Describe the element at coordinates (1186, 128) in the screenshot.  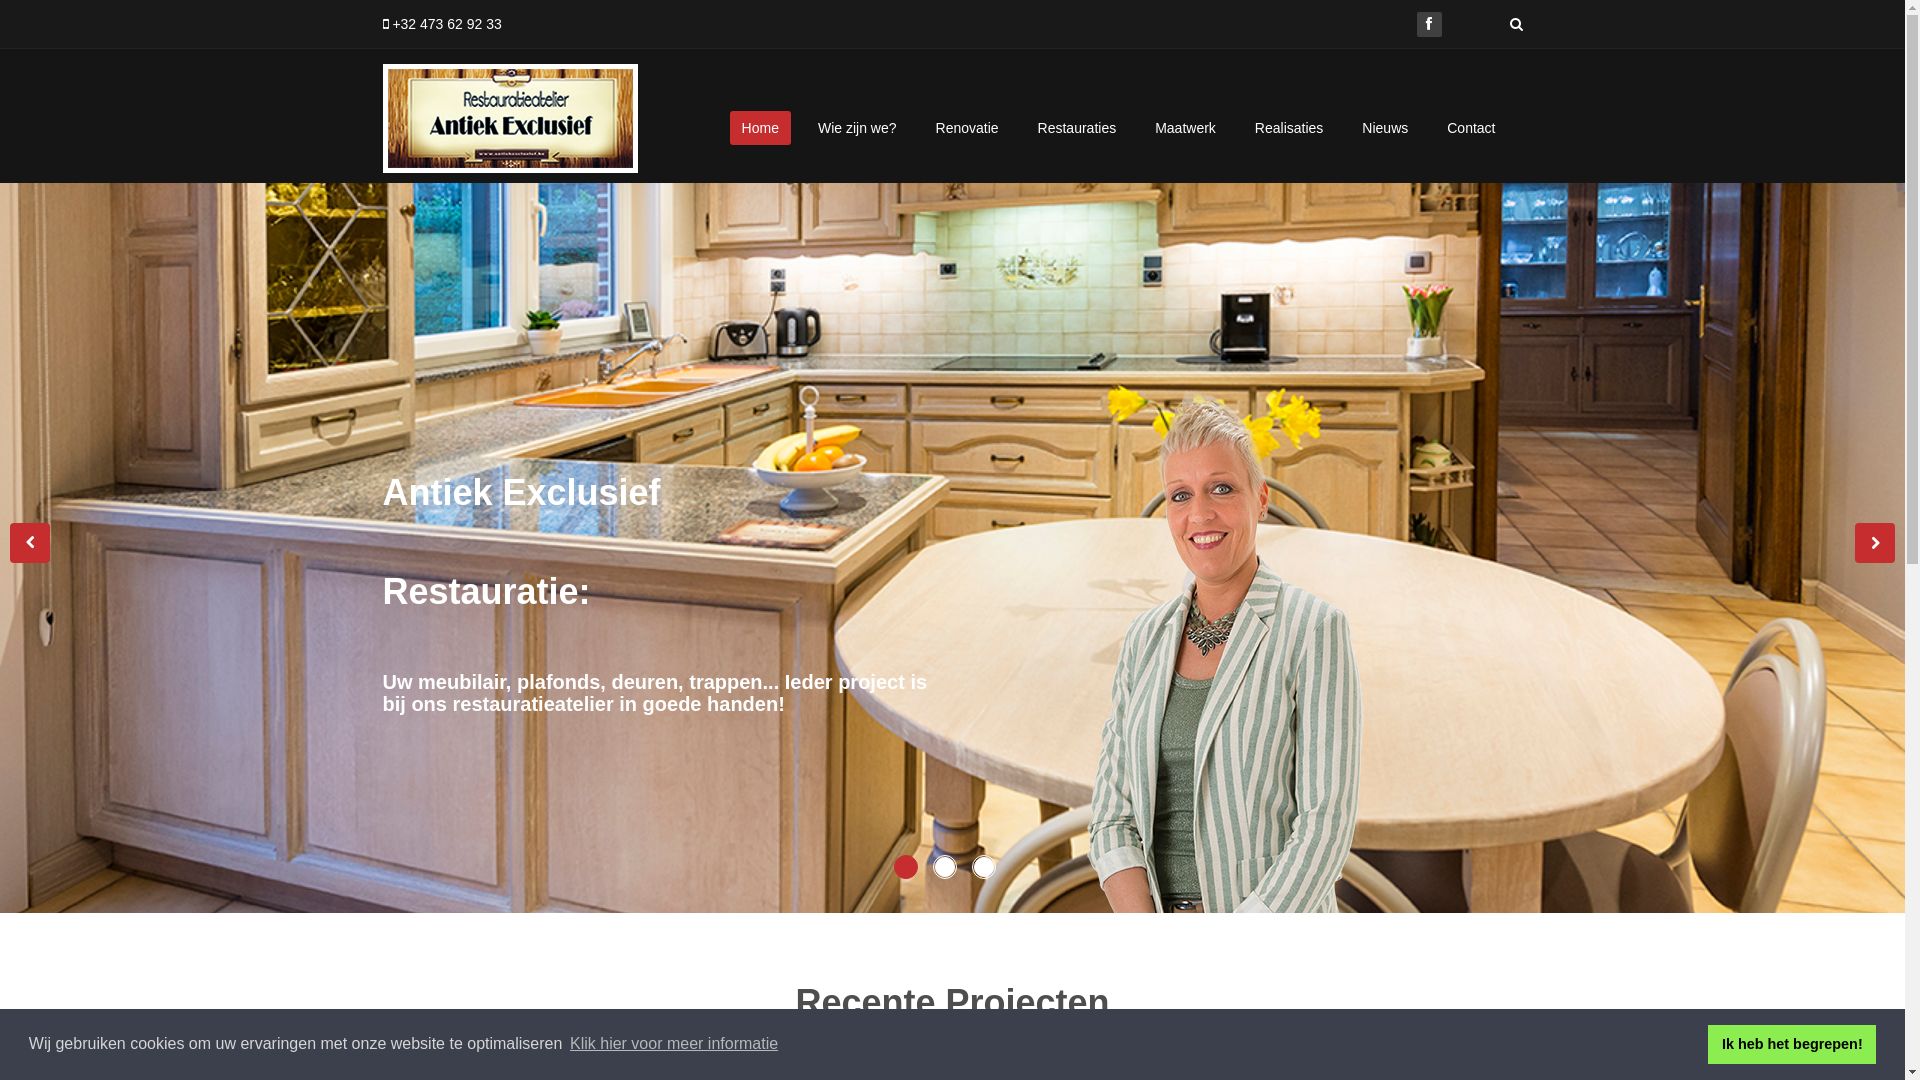
I see `Maatwerk` at that location.